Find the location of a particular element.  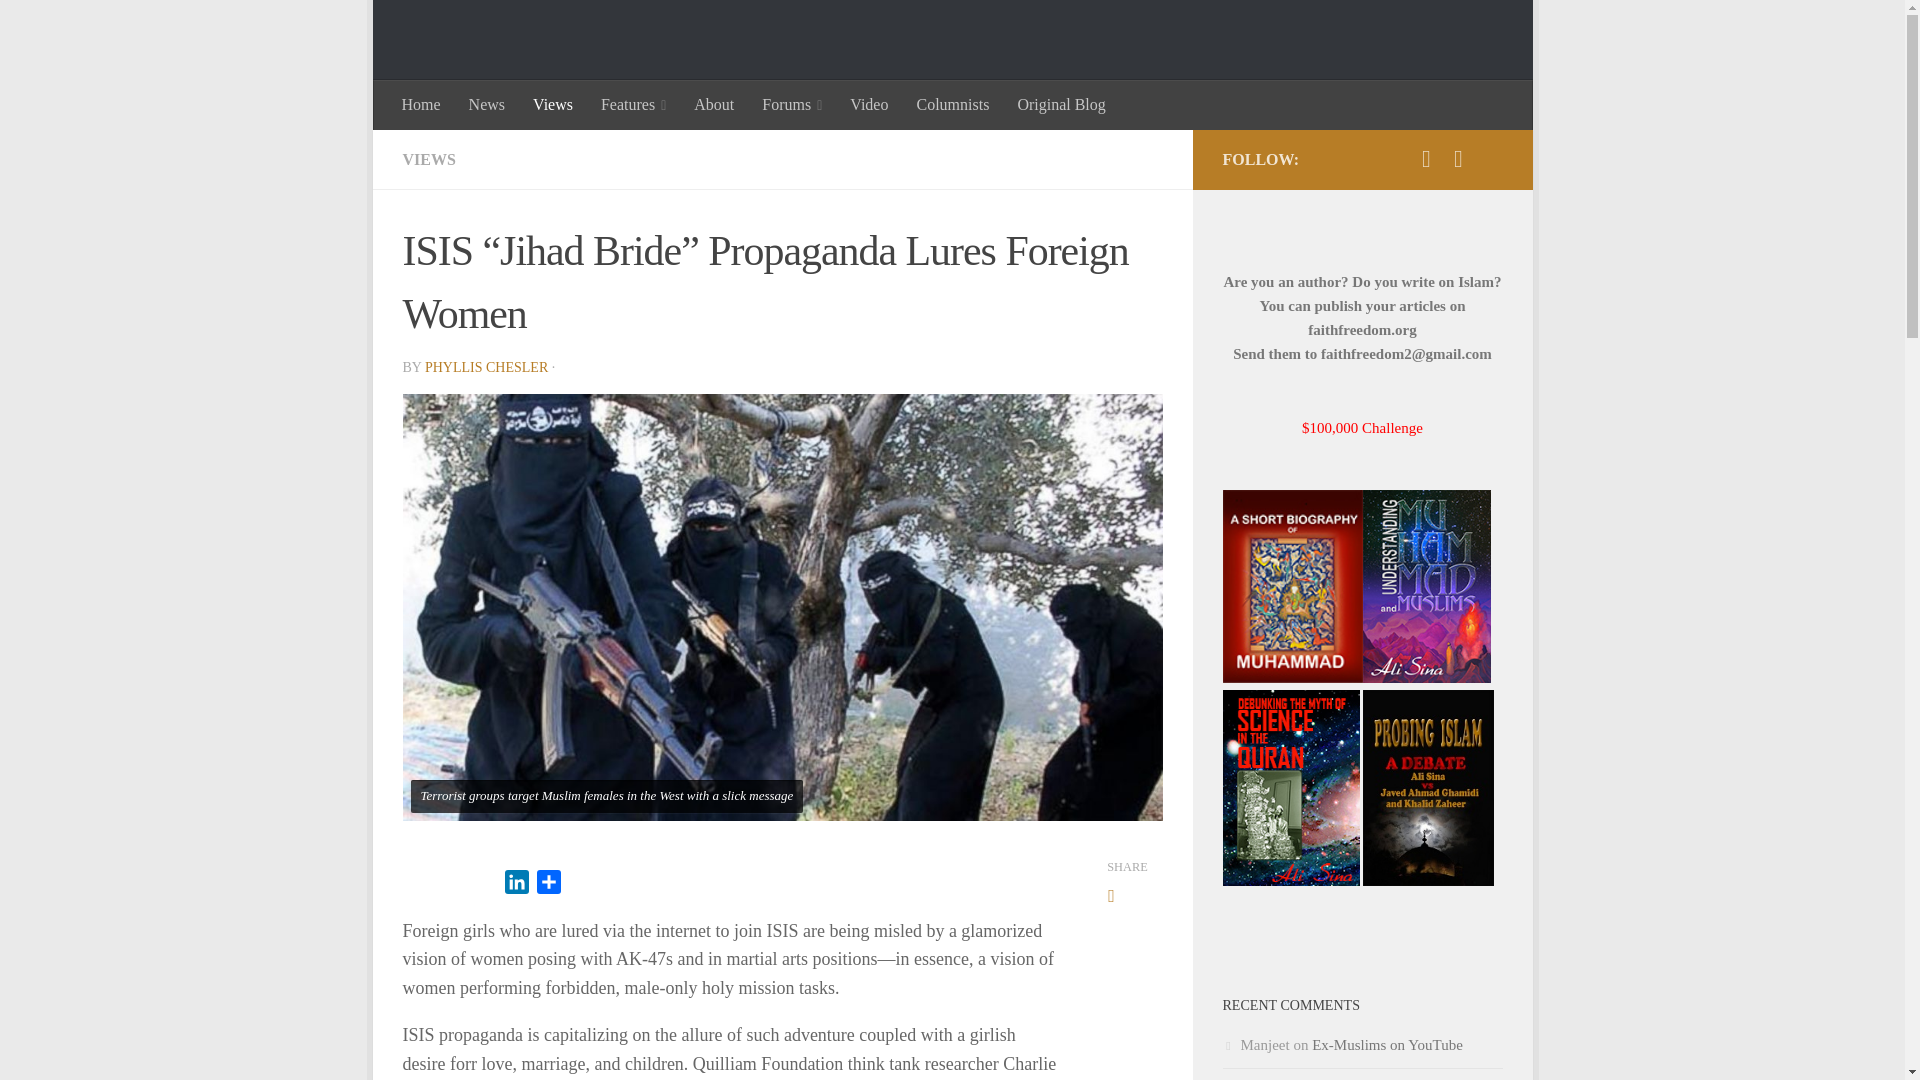

Home is located at coordinates (421, 104).